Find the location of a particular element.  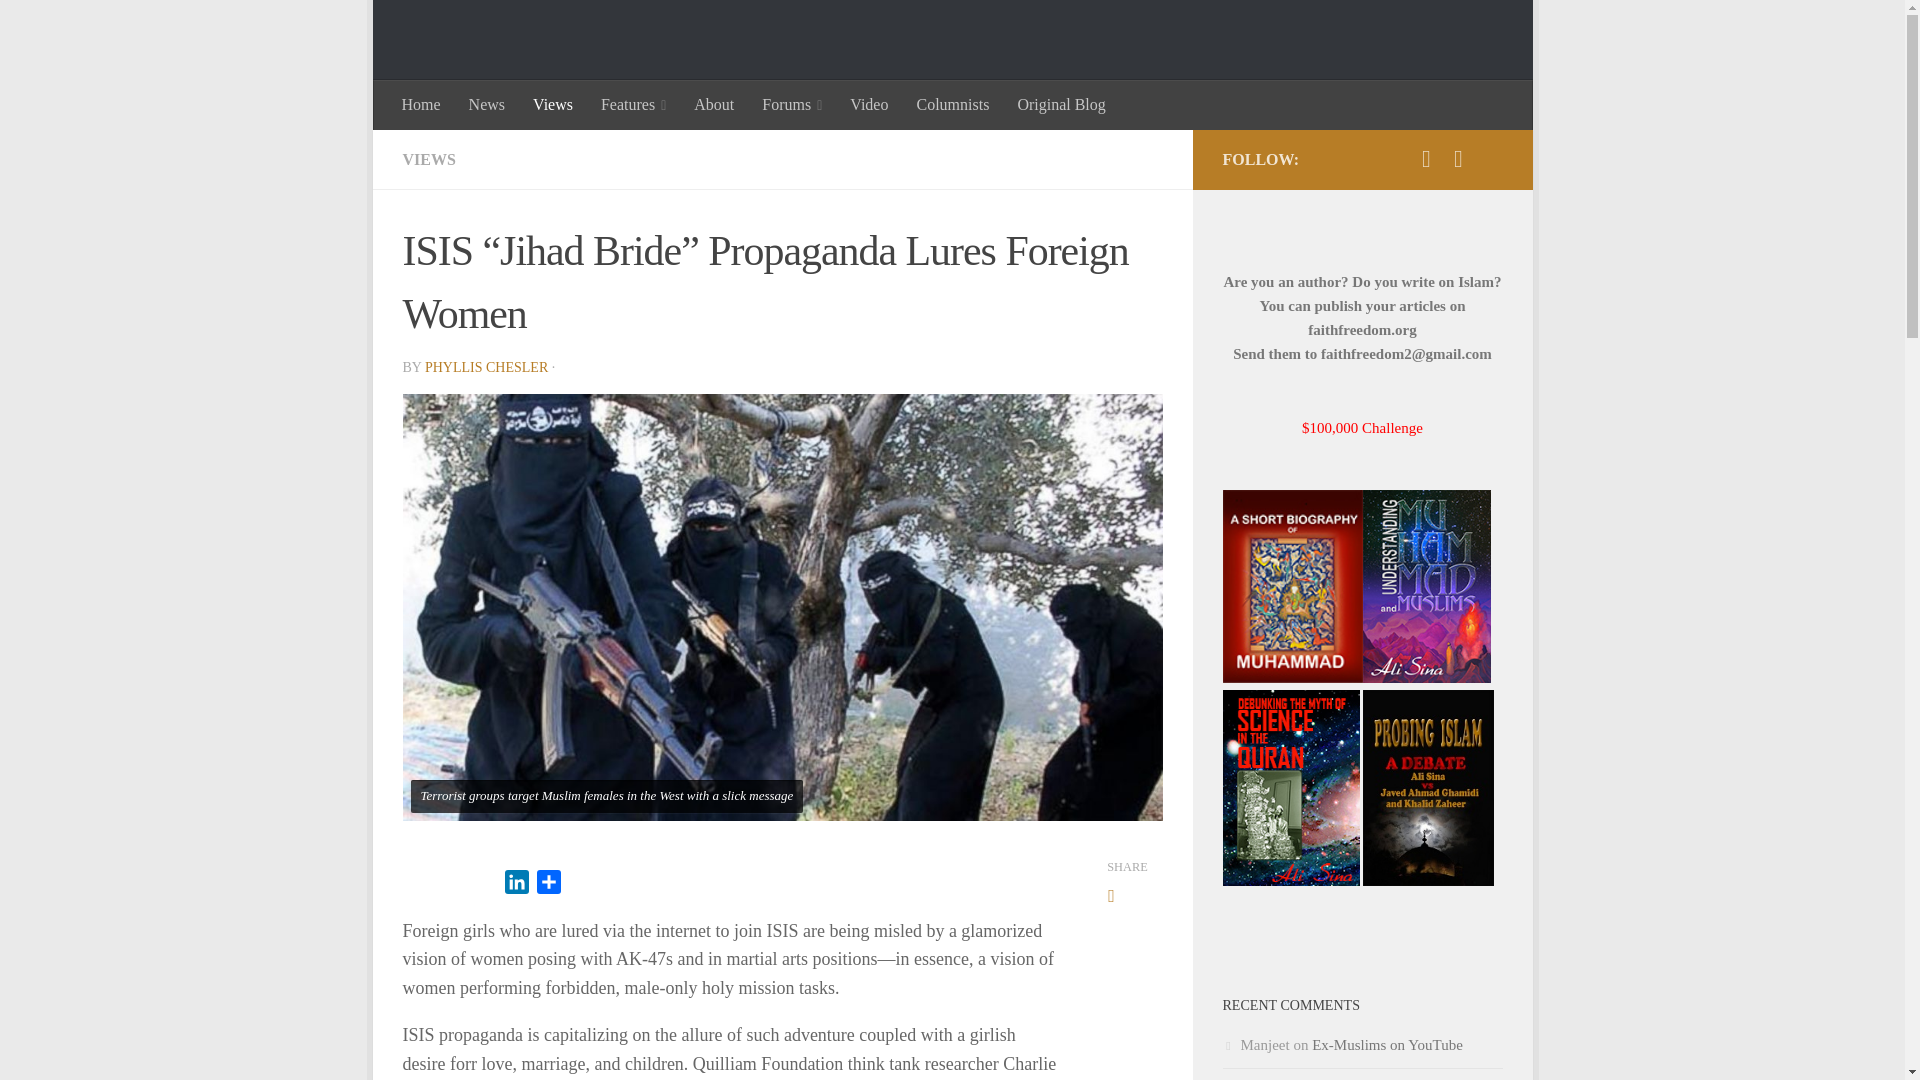

Home is located at coordinates (421, 104).